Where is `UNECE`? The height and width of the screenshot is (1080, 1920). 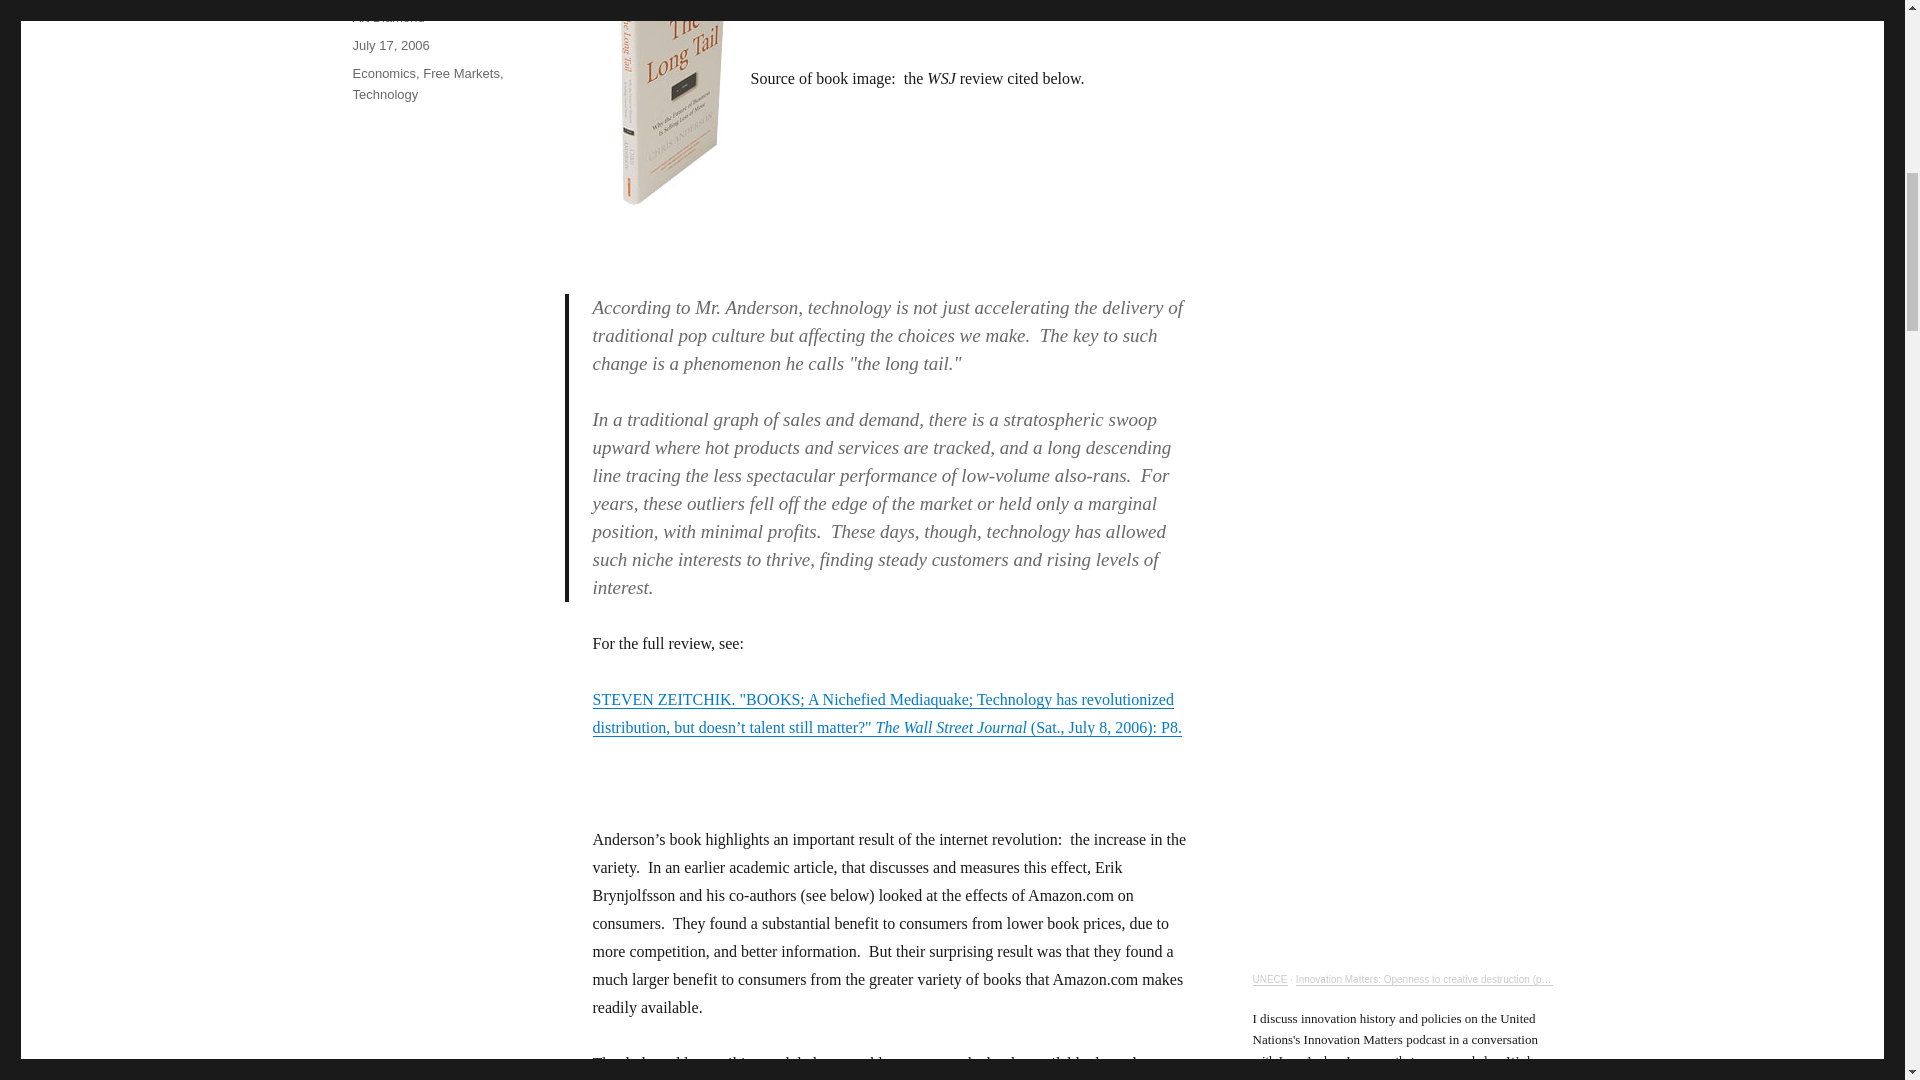 UNECE is located at coordinates (1268, 979).